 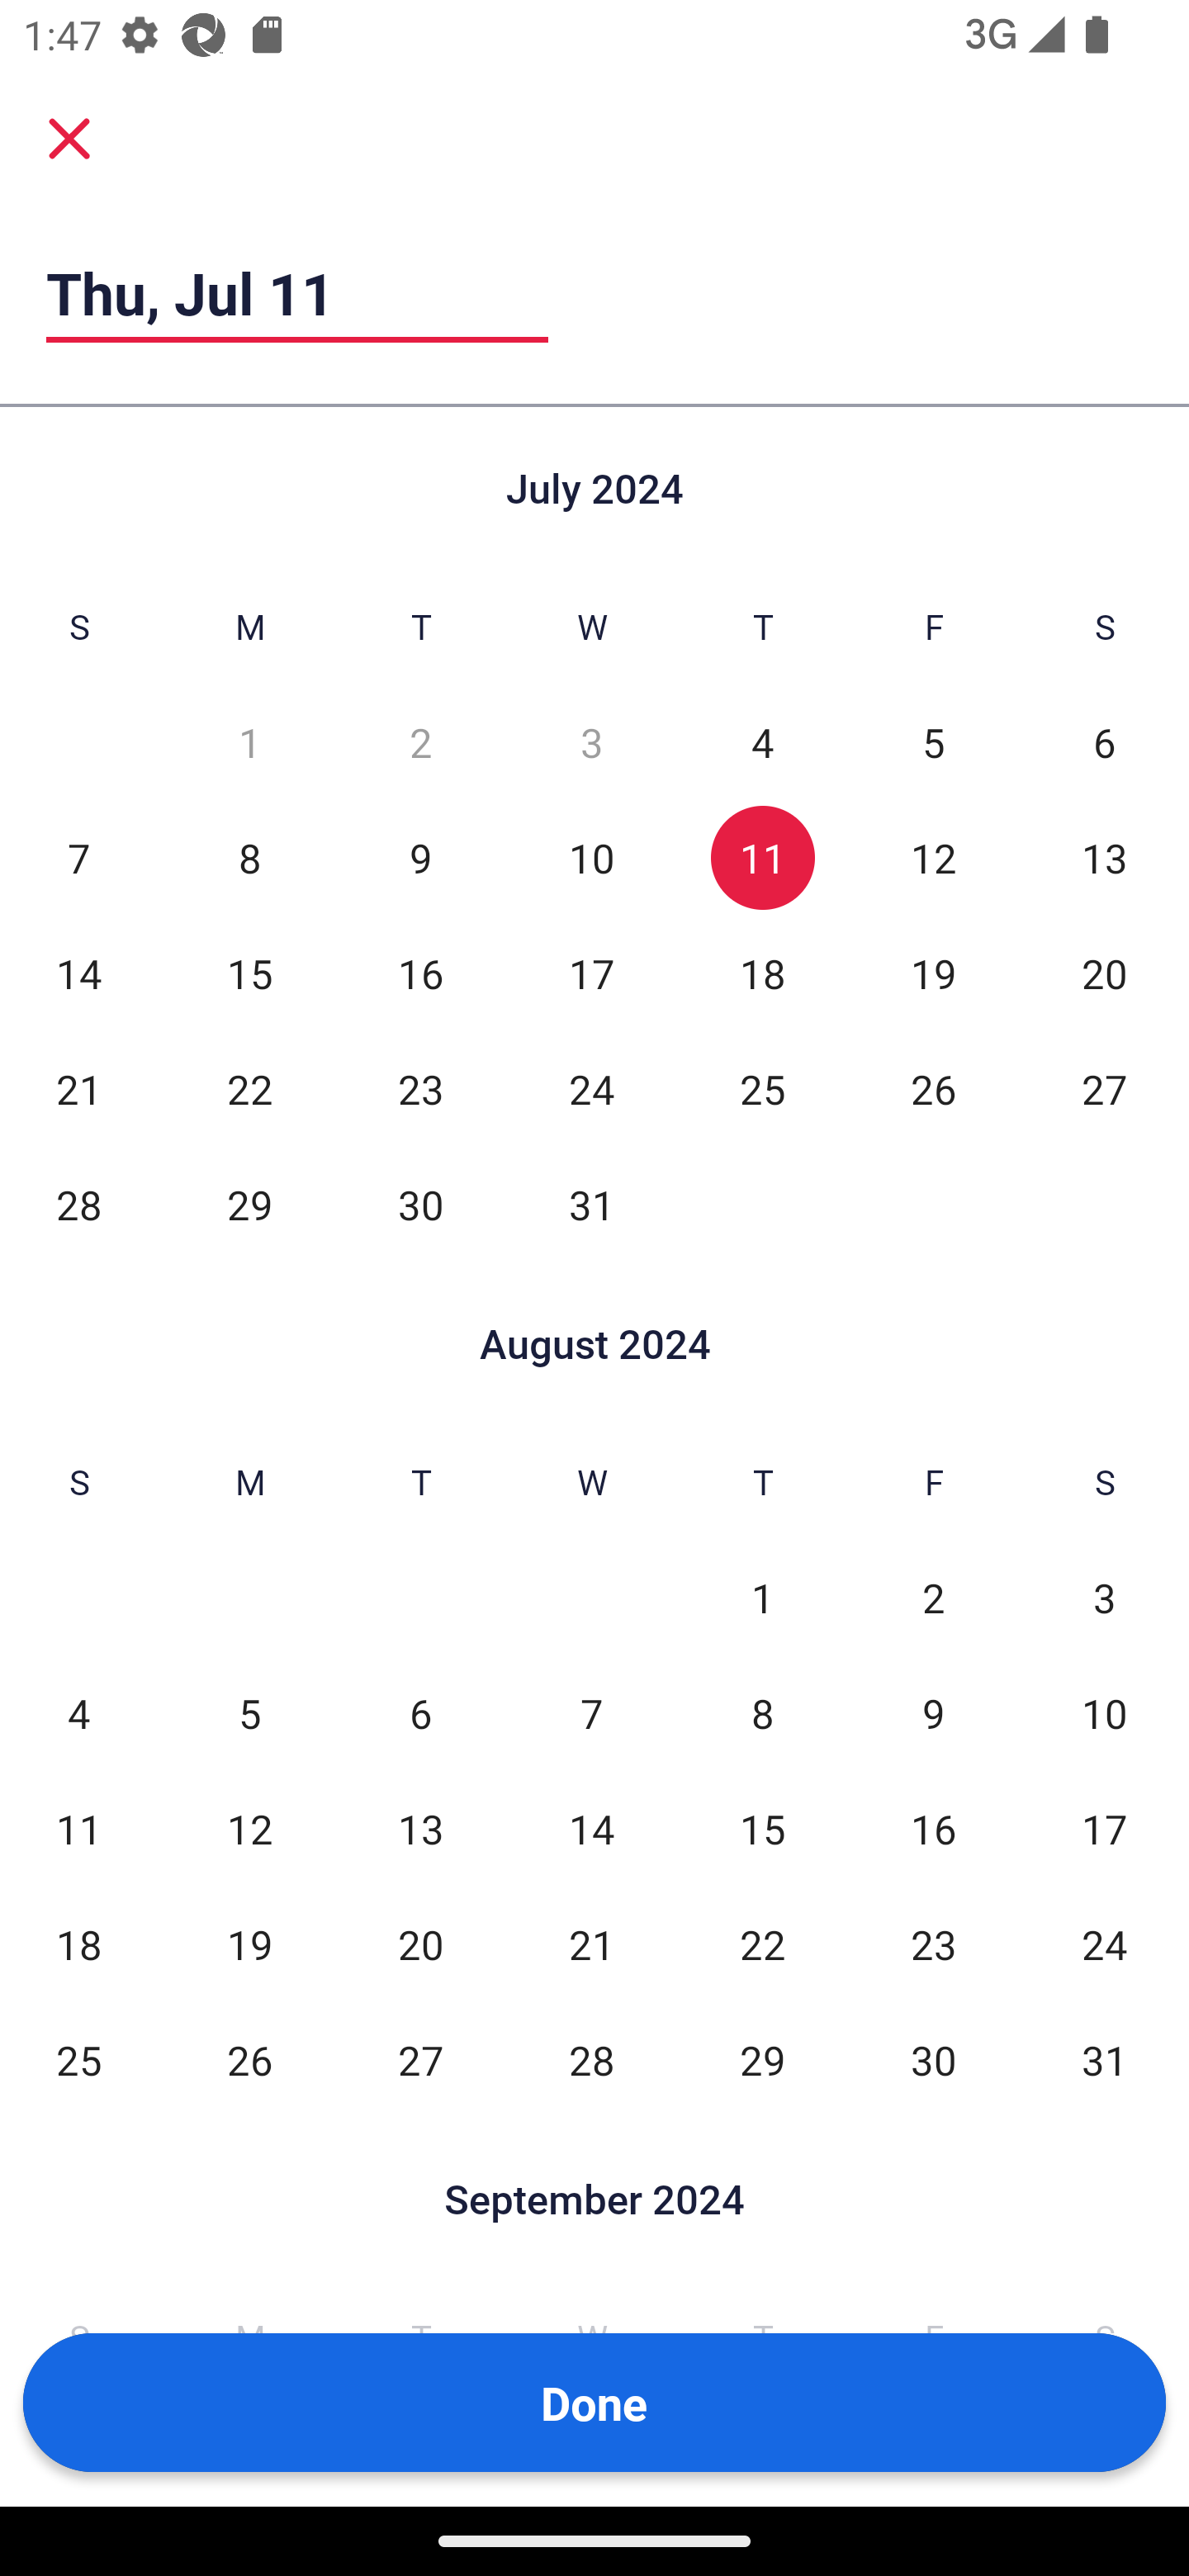 I want to click on 22 Thu, Aug 22, Not Selected, so click(x=762, y=1944).